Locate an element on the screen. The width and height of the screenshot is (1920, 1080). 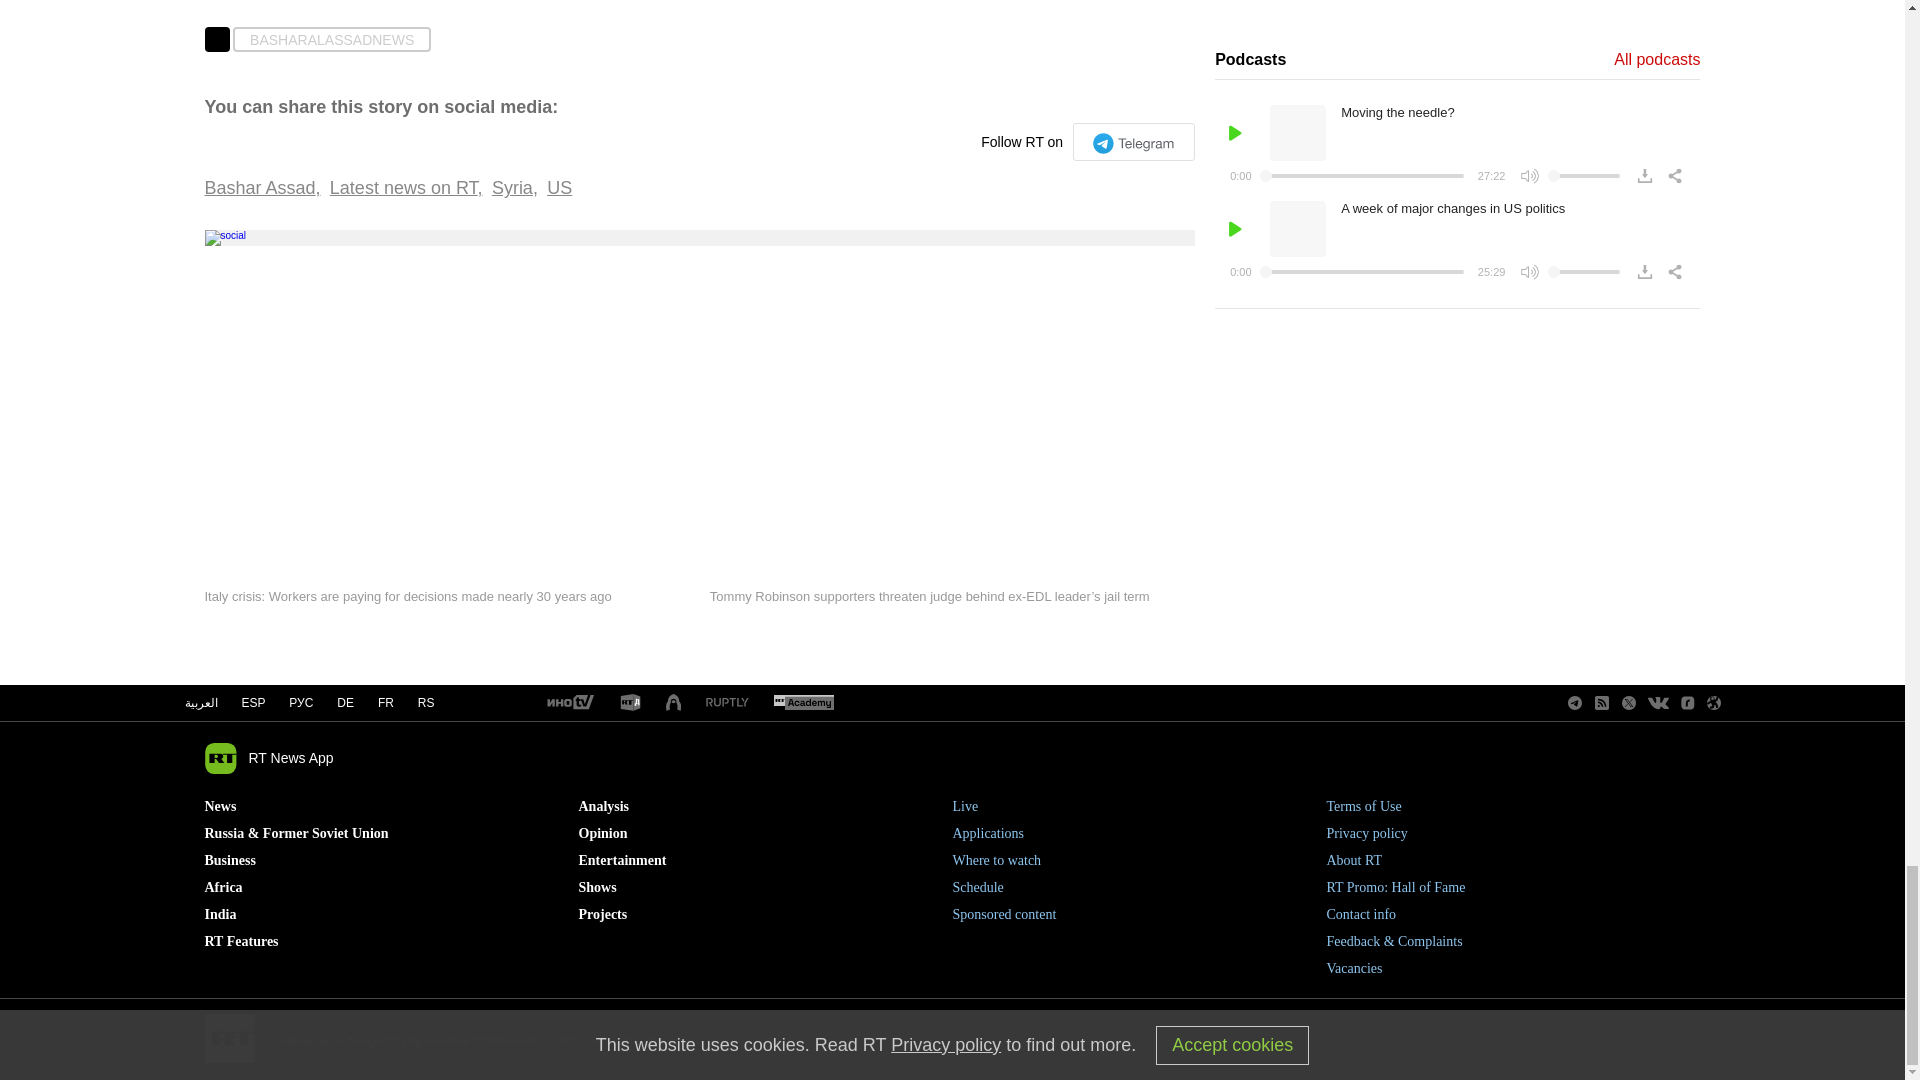
RT  is located at coordinates (803, 703).